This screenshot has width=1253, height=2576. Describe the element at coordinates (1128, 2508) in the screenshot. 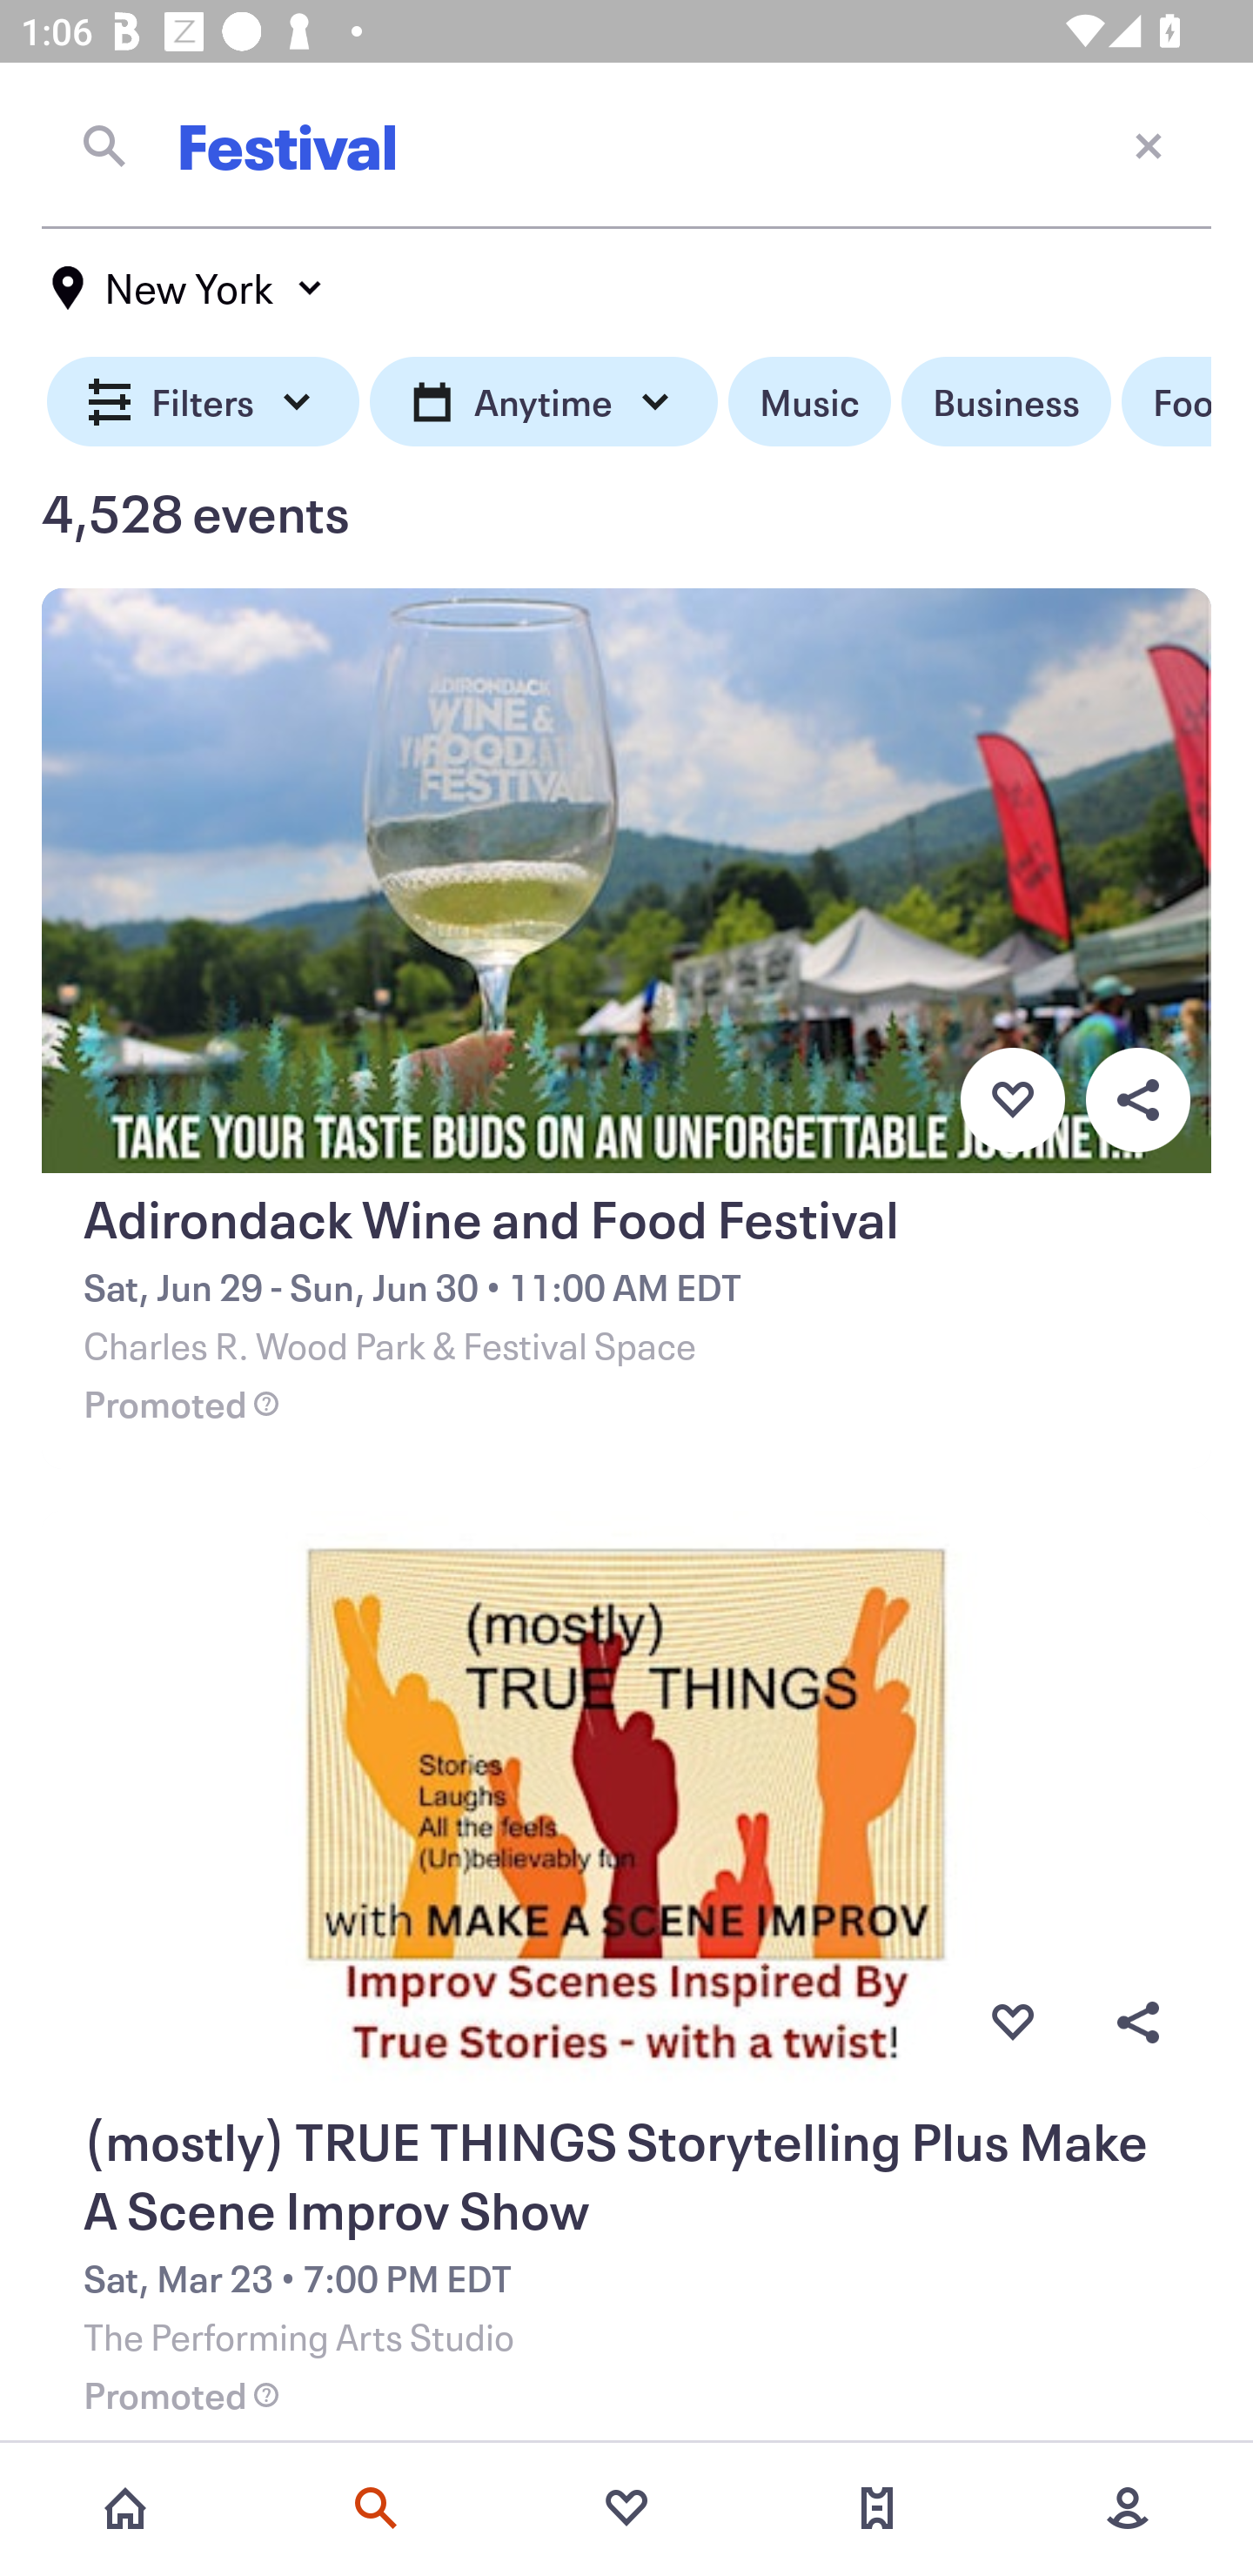

I see `More` at that location.